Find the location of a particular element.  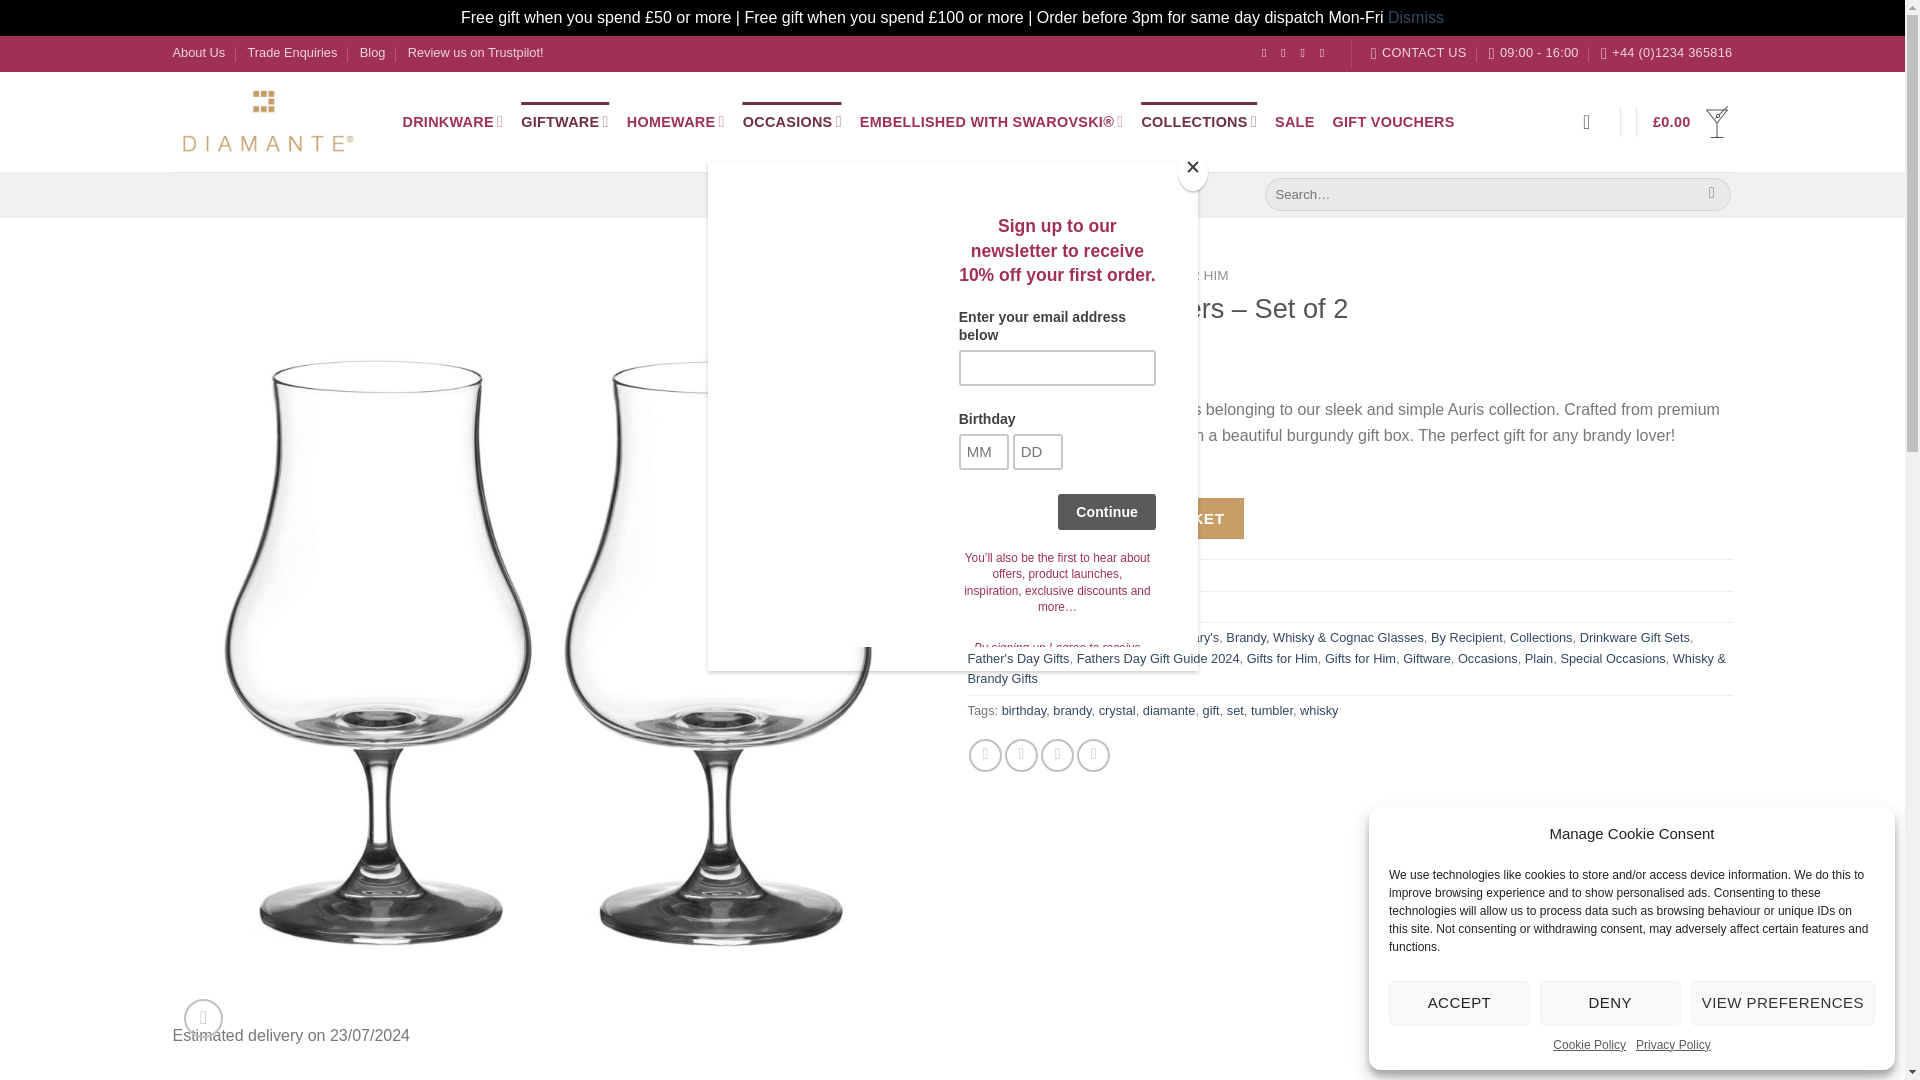

About Us is located at coordinates (198, 52).